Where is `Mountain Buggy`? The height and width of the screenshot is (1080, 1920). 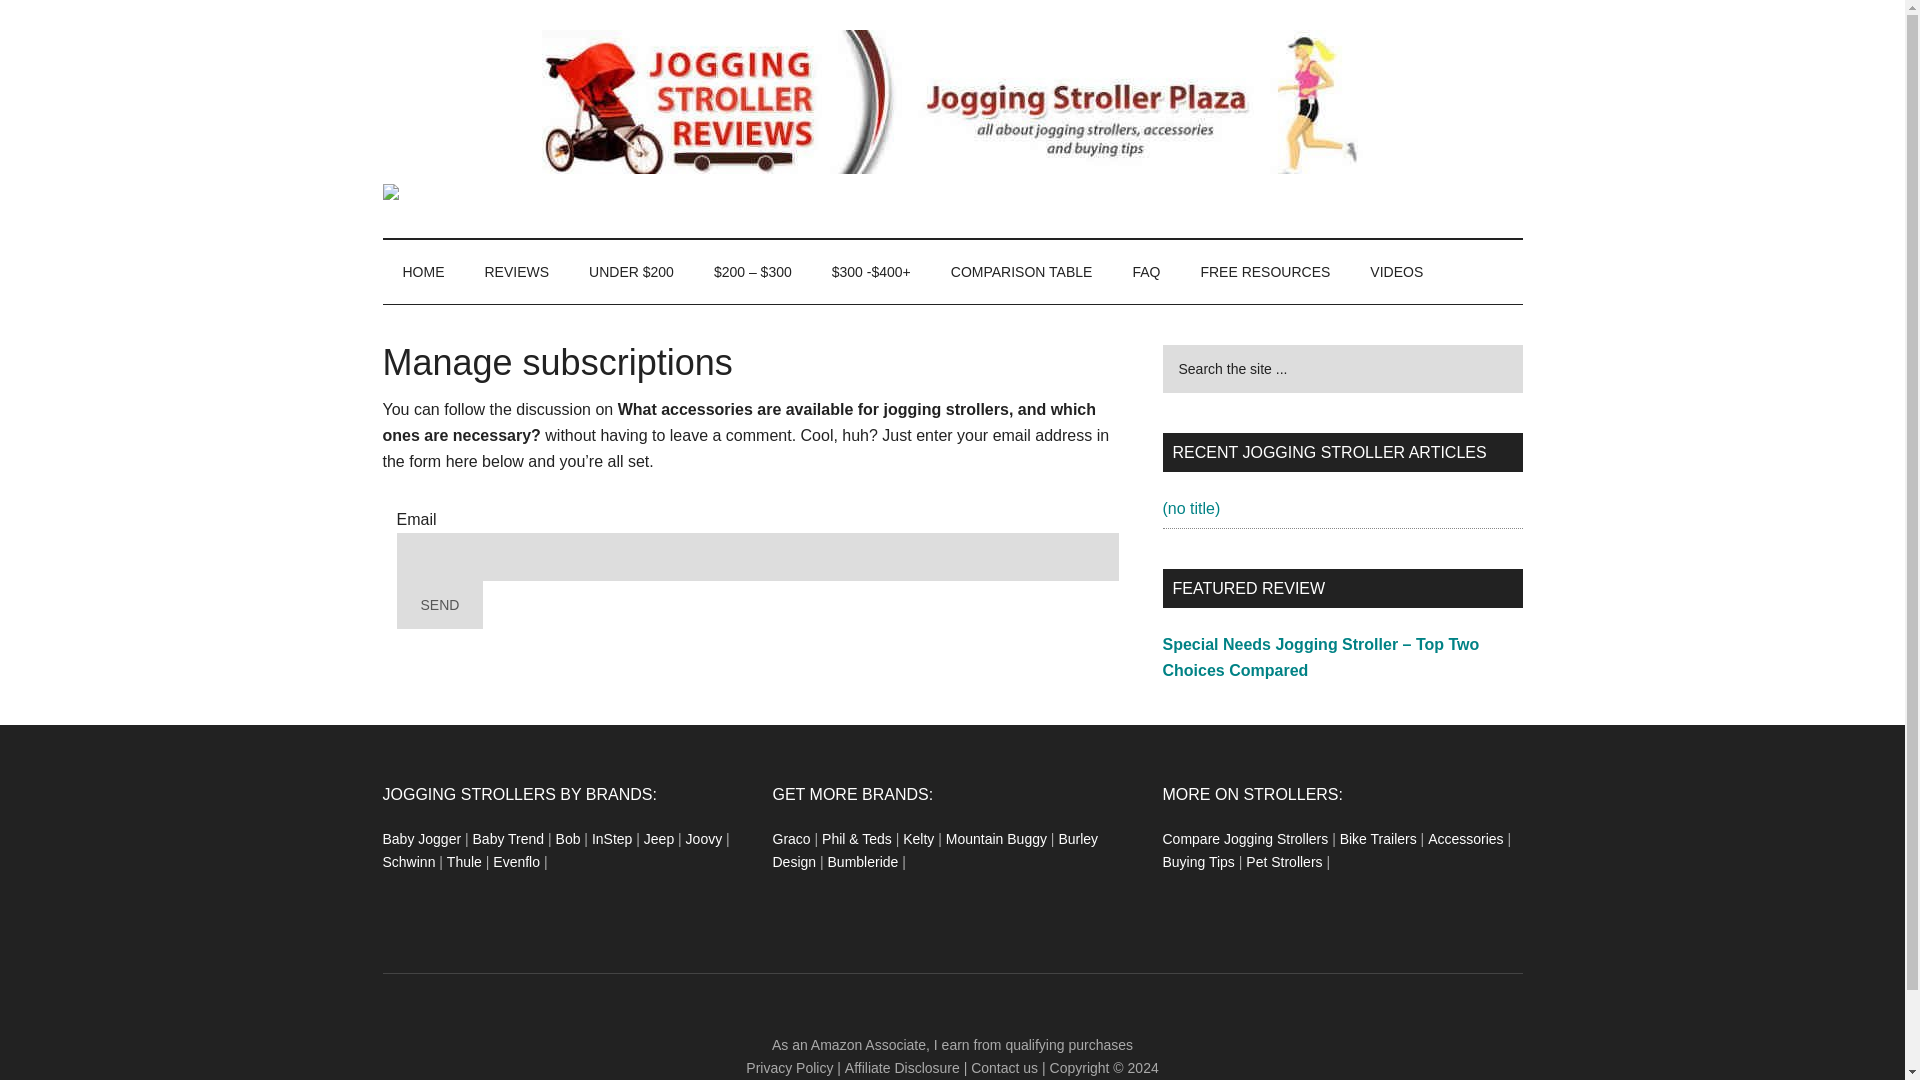 Mountain Buggy is located at coordinates (996, 838).